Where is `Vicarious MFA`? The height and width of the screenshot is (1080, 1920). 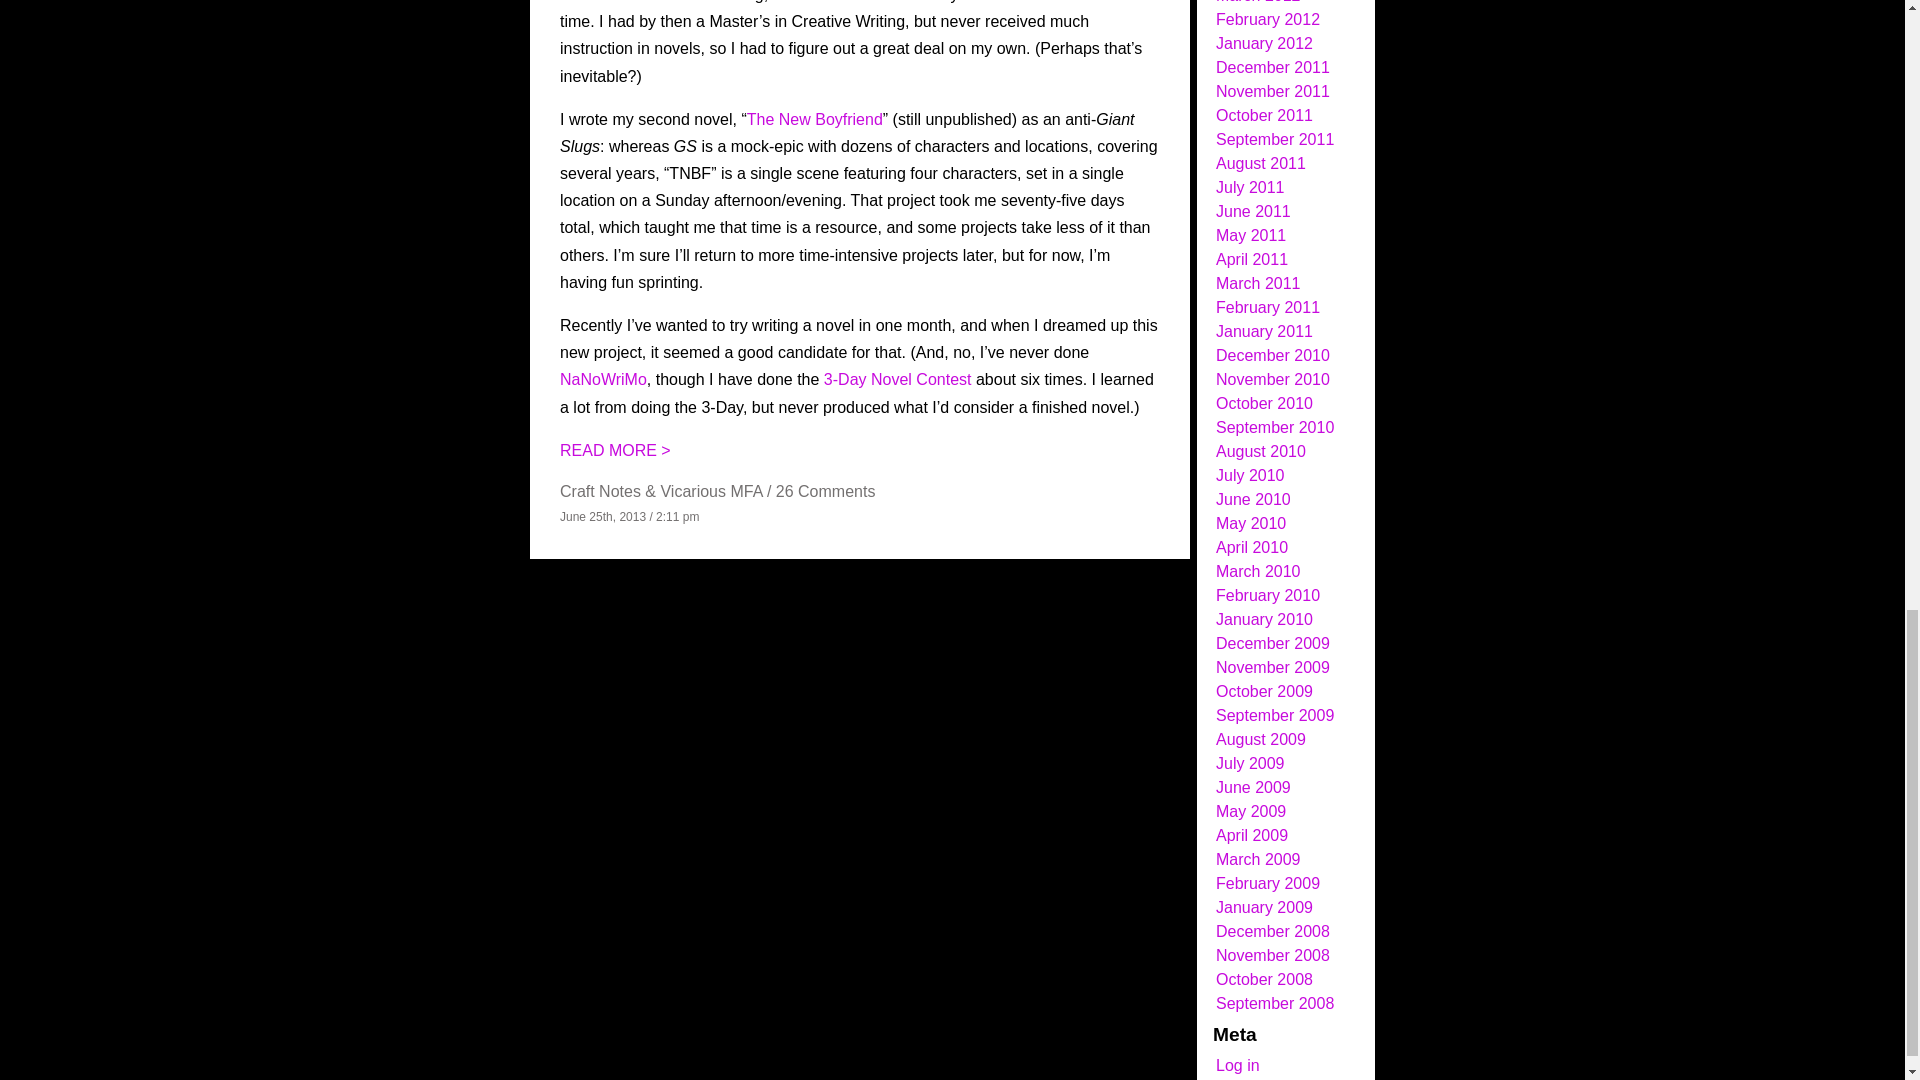 Vicarious MFA is located at coordinates (711, 491).